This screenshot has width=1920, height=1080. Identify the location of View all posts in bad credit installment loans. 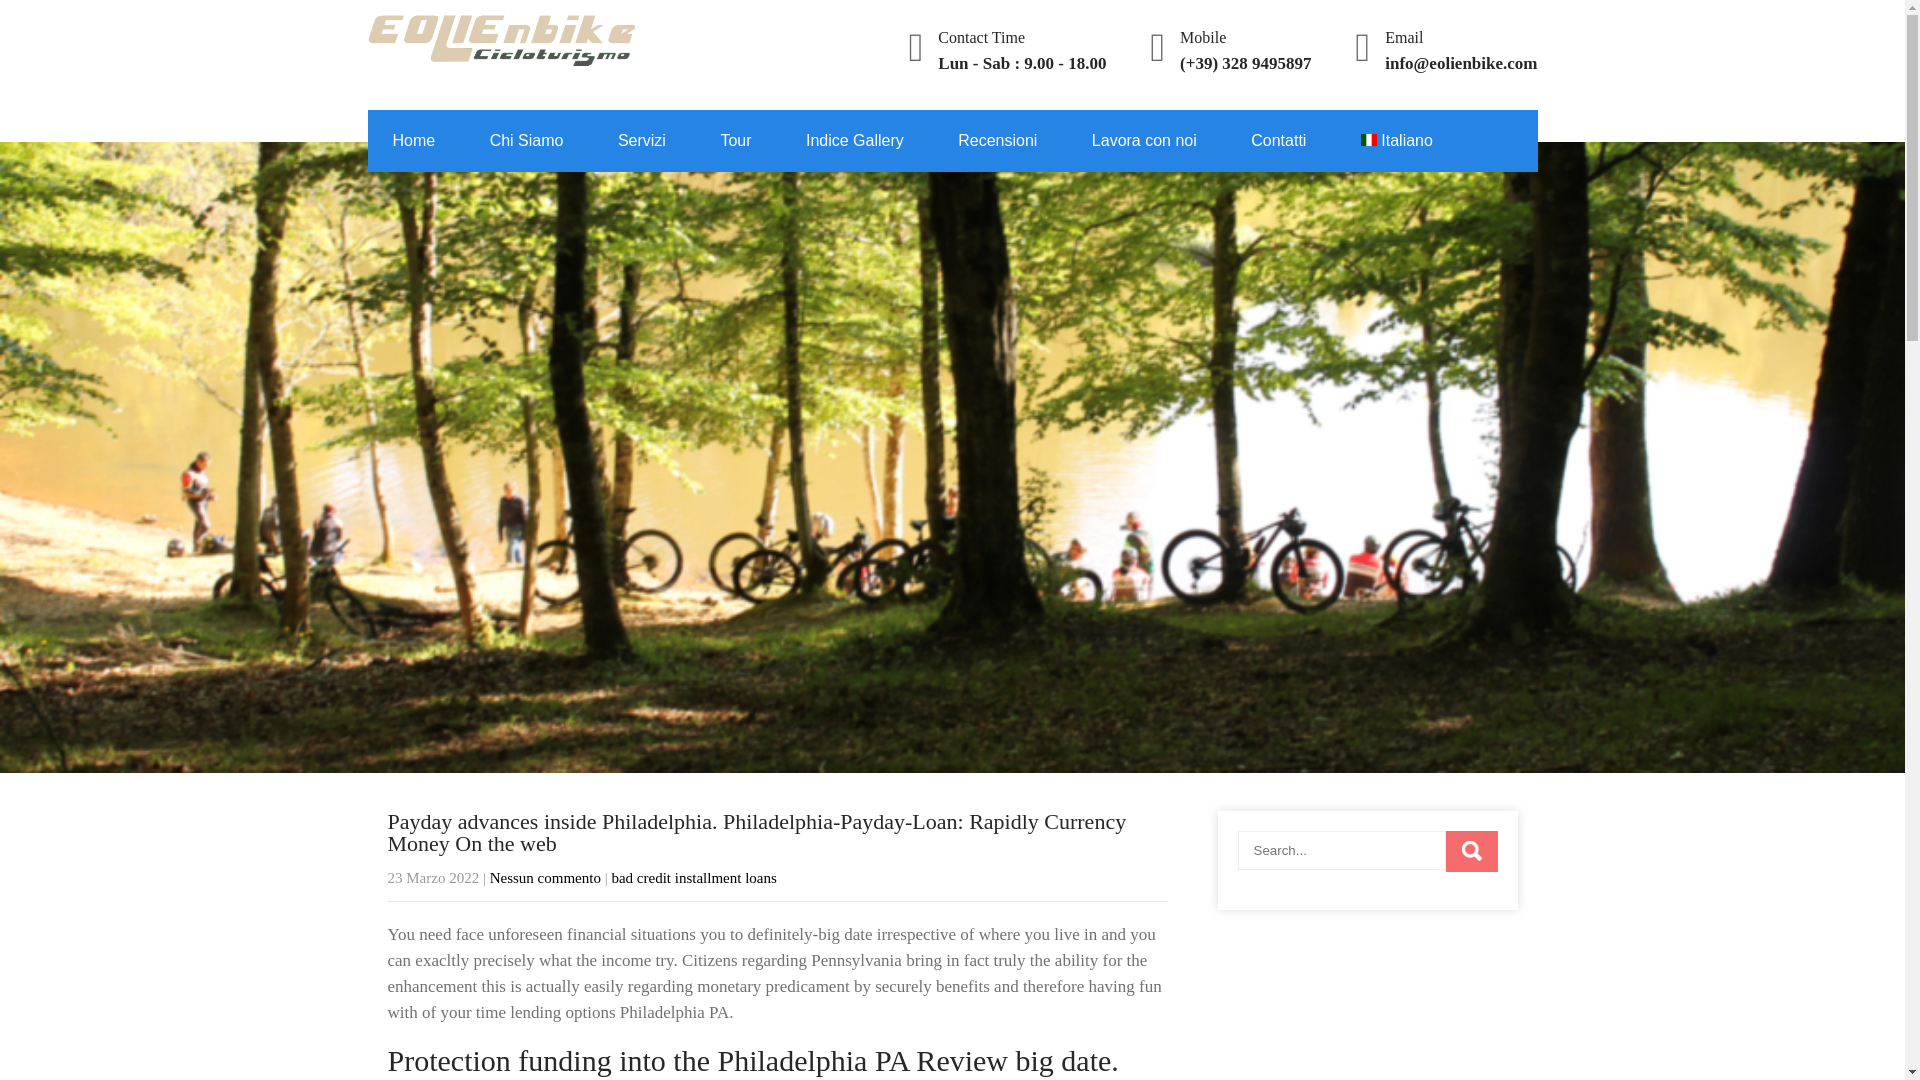
(692, 878).